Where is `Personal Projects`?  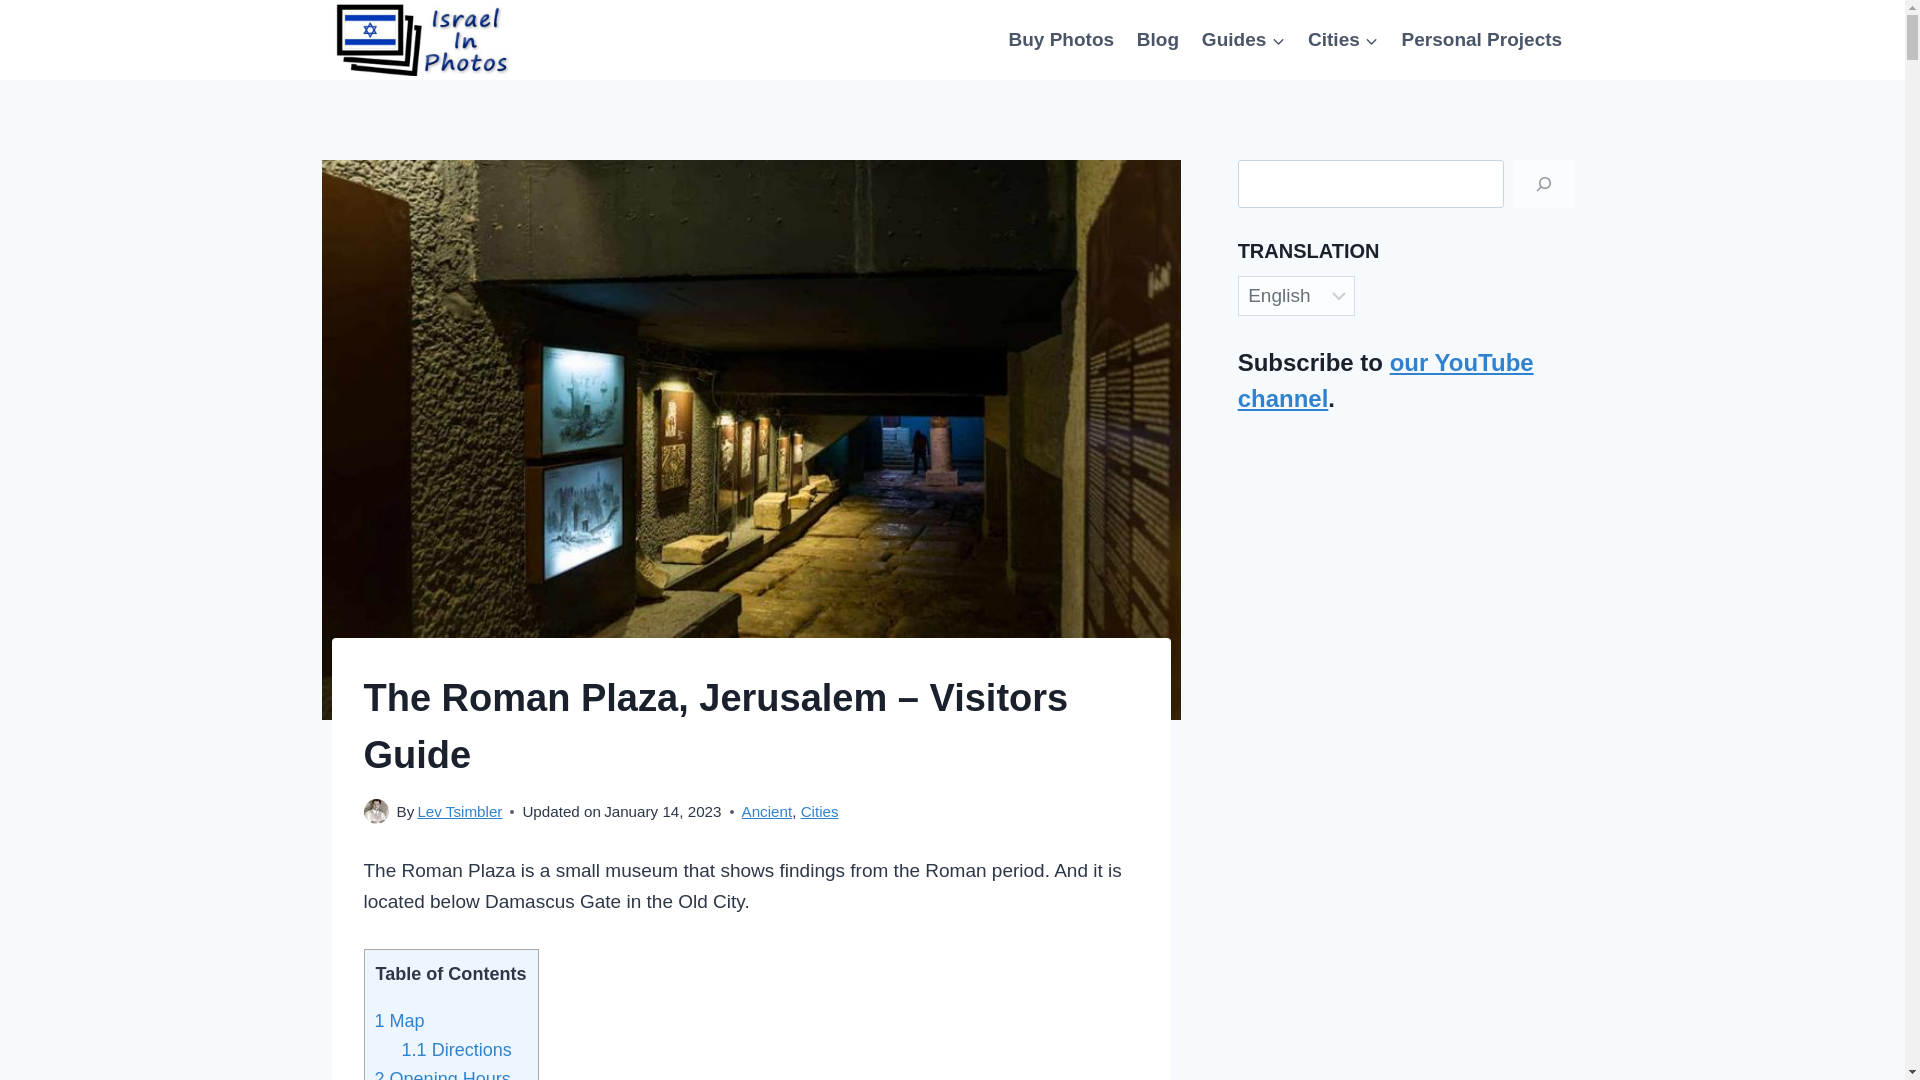
Personal Projects is located at coordinates (1481, 38).